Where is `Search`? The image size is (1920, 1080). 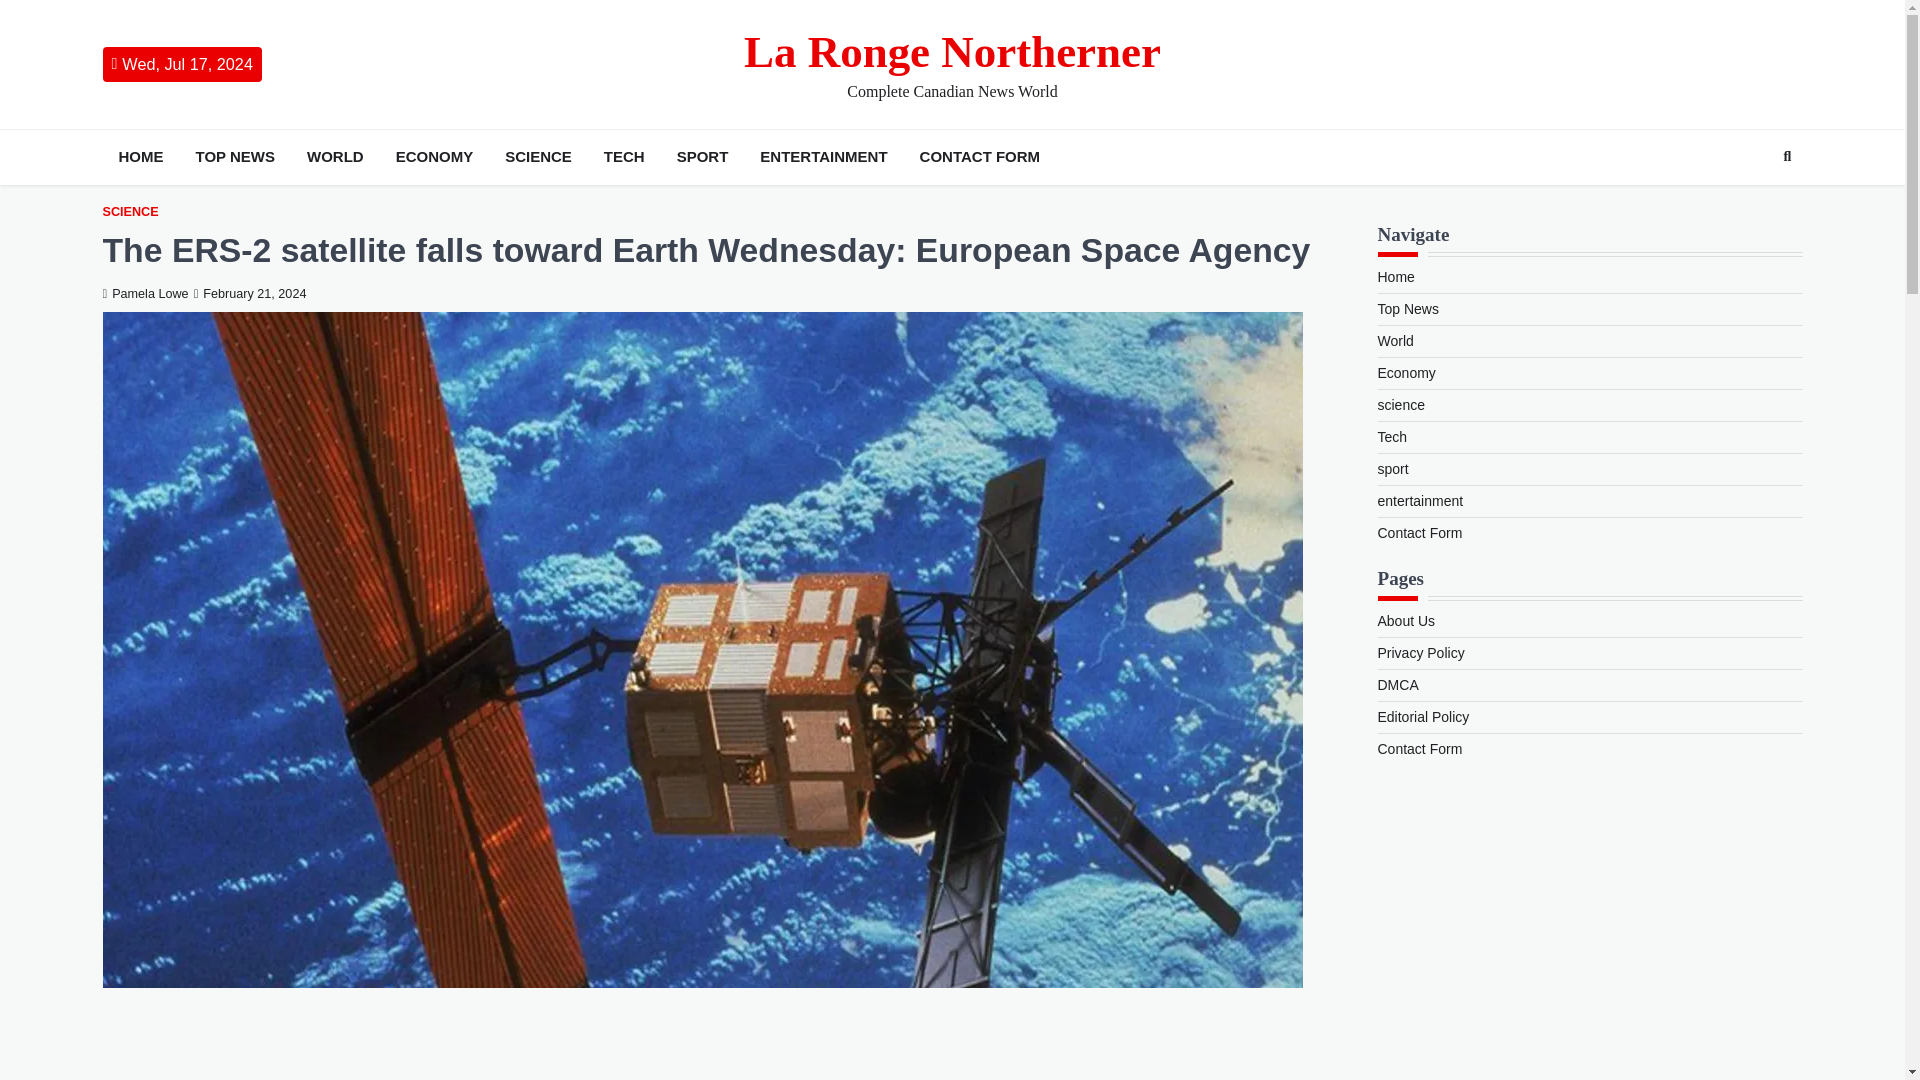 Search is located at coordinates (1787, 156).